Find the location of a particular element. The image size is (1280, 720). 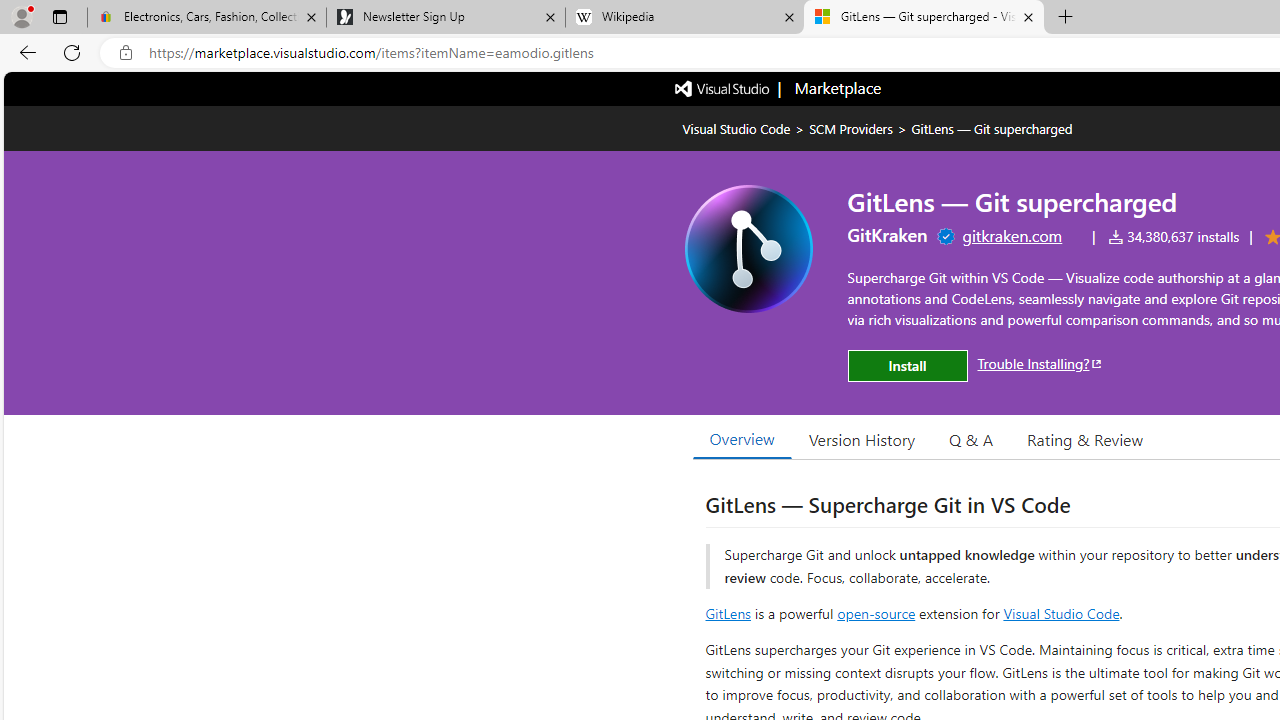

Overview is located at coordinates (742, 439).